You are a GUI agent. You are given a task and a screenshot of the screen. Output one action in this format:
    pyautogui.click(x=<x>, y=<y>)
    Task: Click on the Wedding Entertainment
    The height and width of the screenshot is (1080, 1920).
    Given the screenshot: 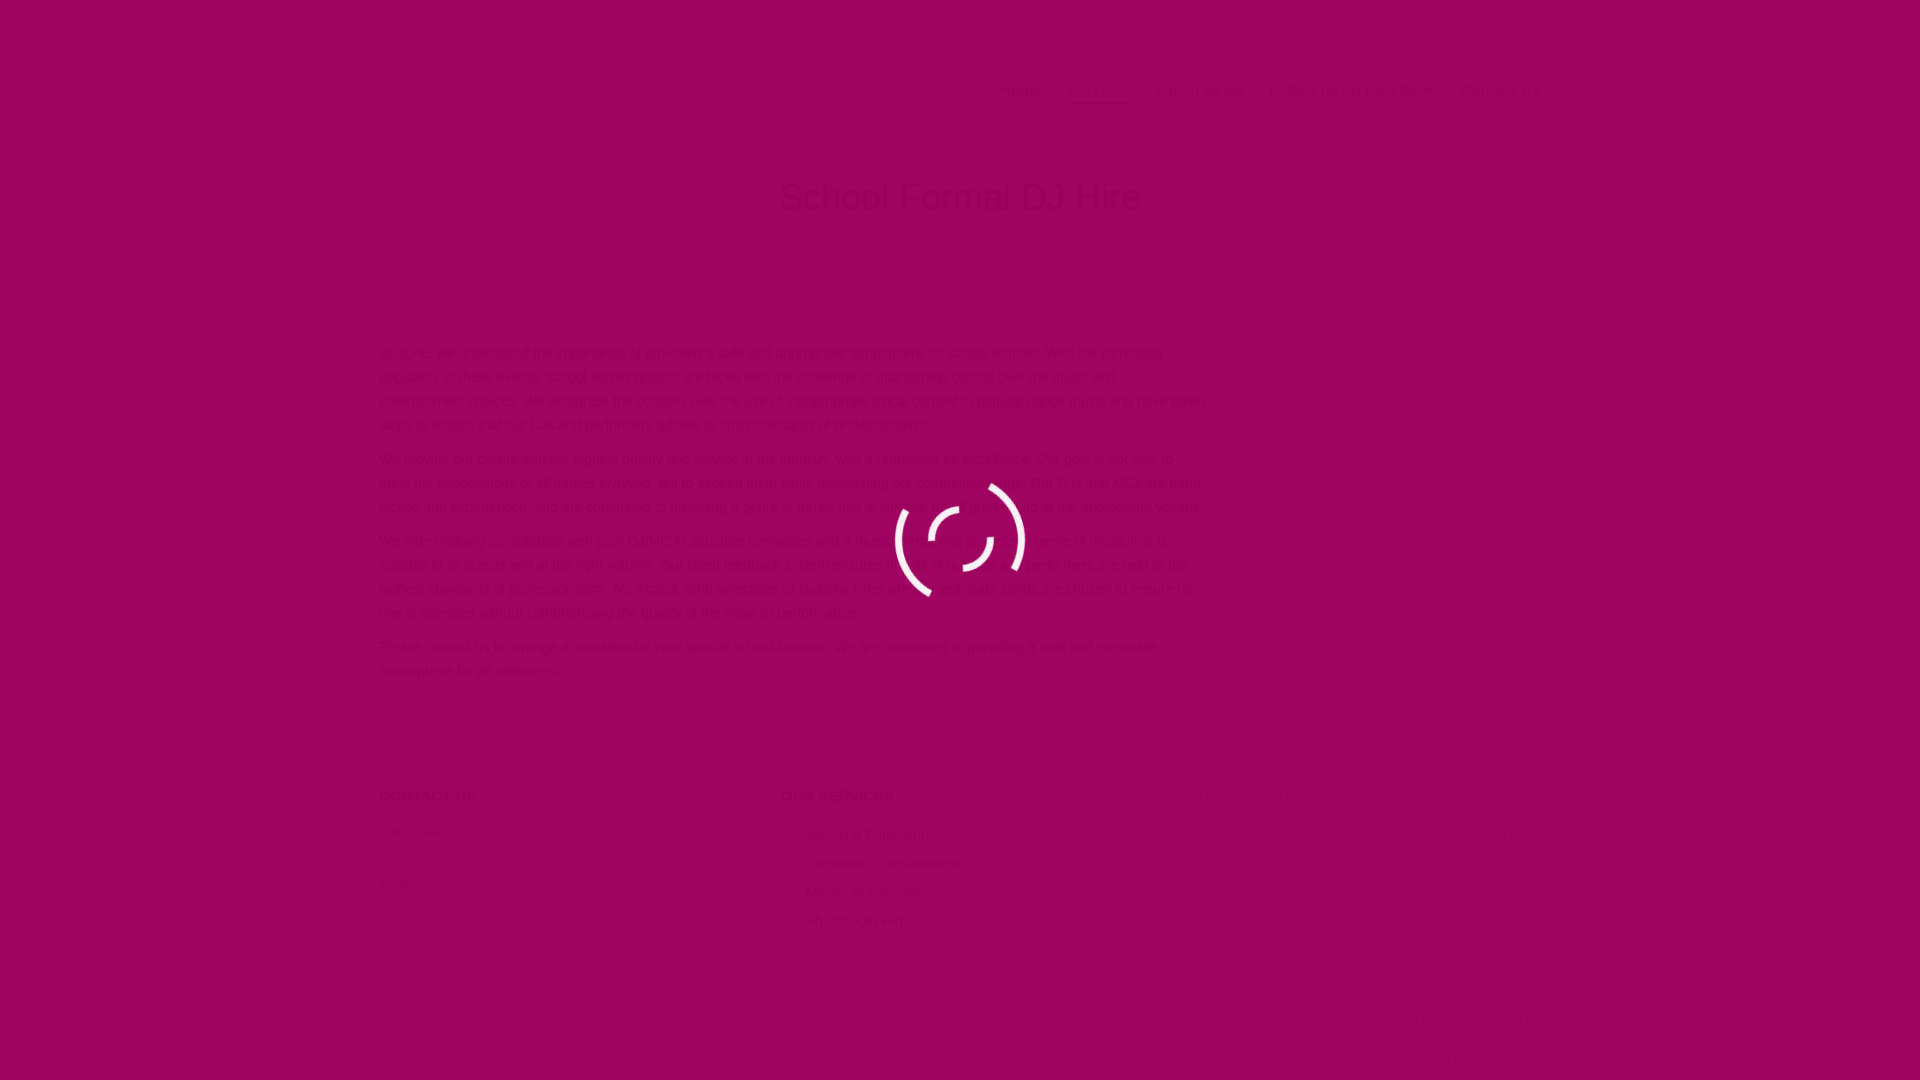 What is the action you would take?
    pyautogui.click(x=866, y=834)
    